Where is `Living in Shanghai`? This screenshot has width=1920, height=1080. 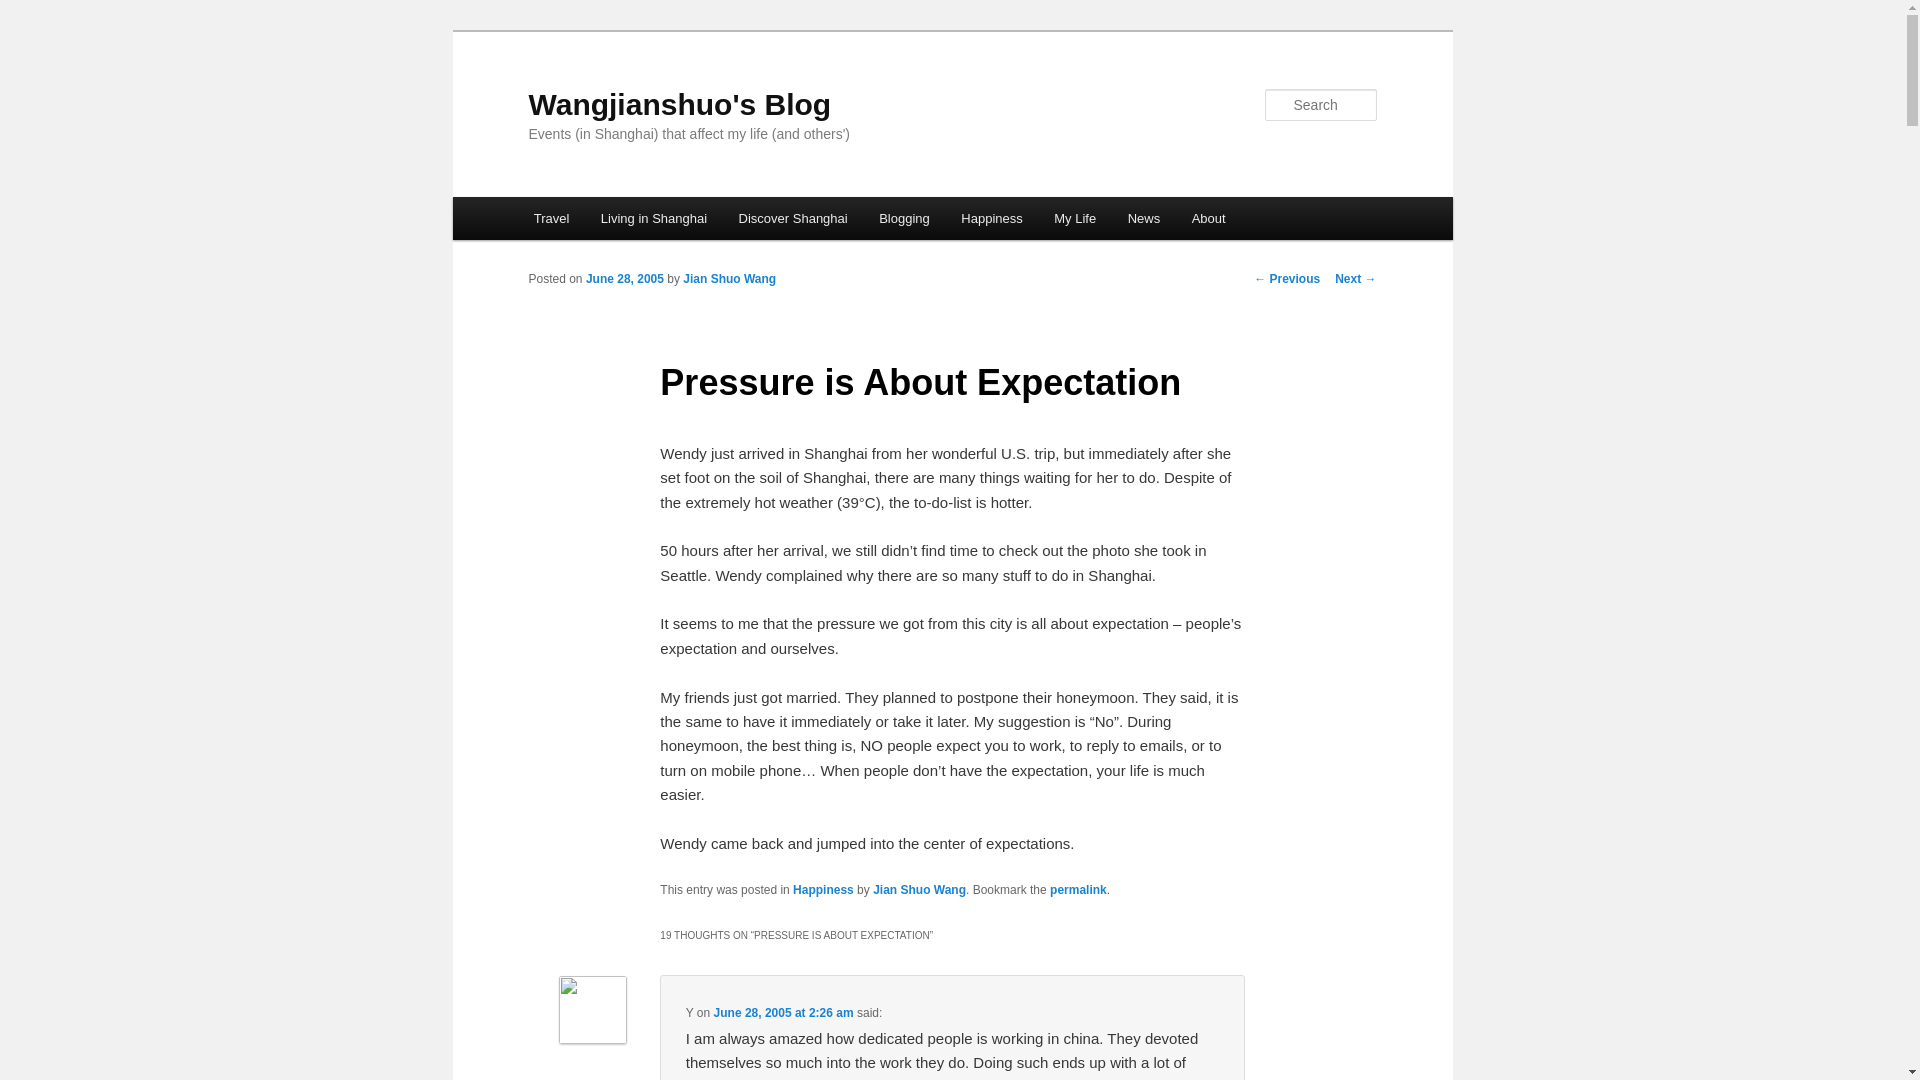 Living in Shanghai is located at coordinates (654, 218).